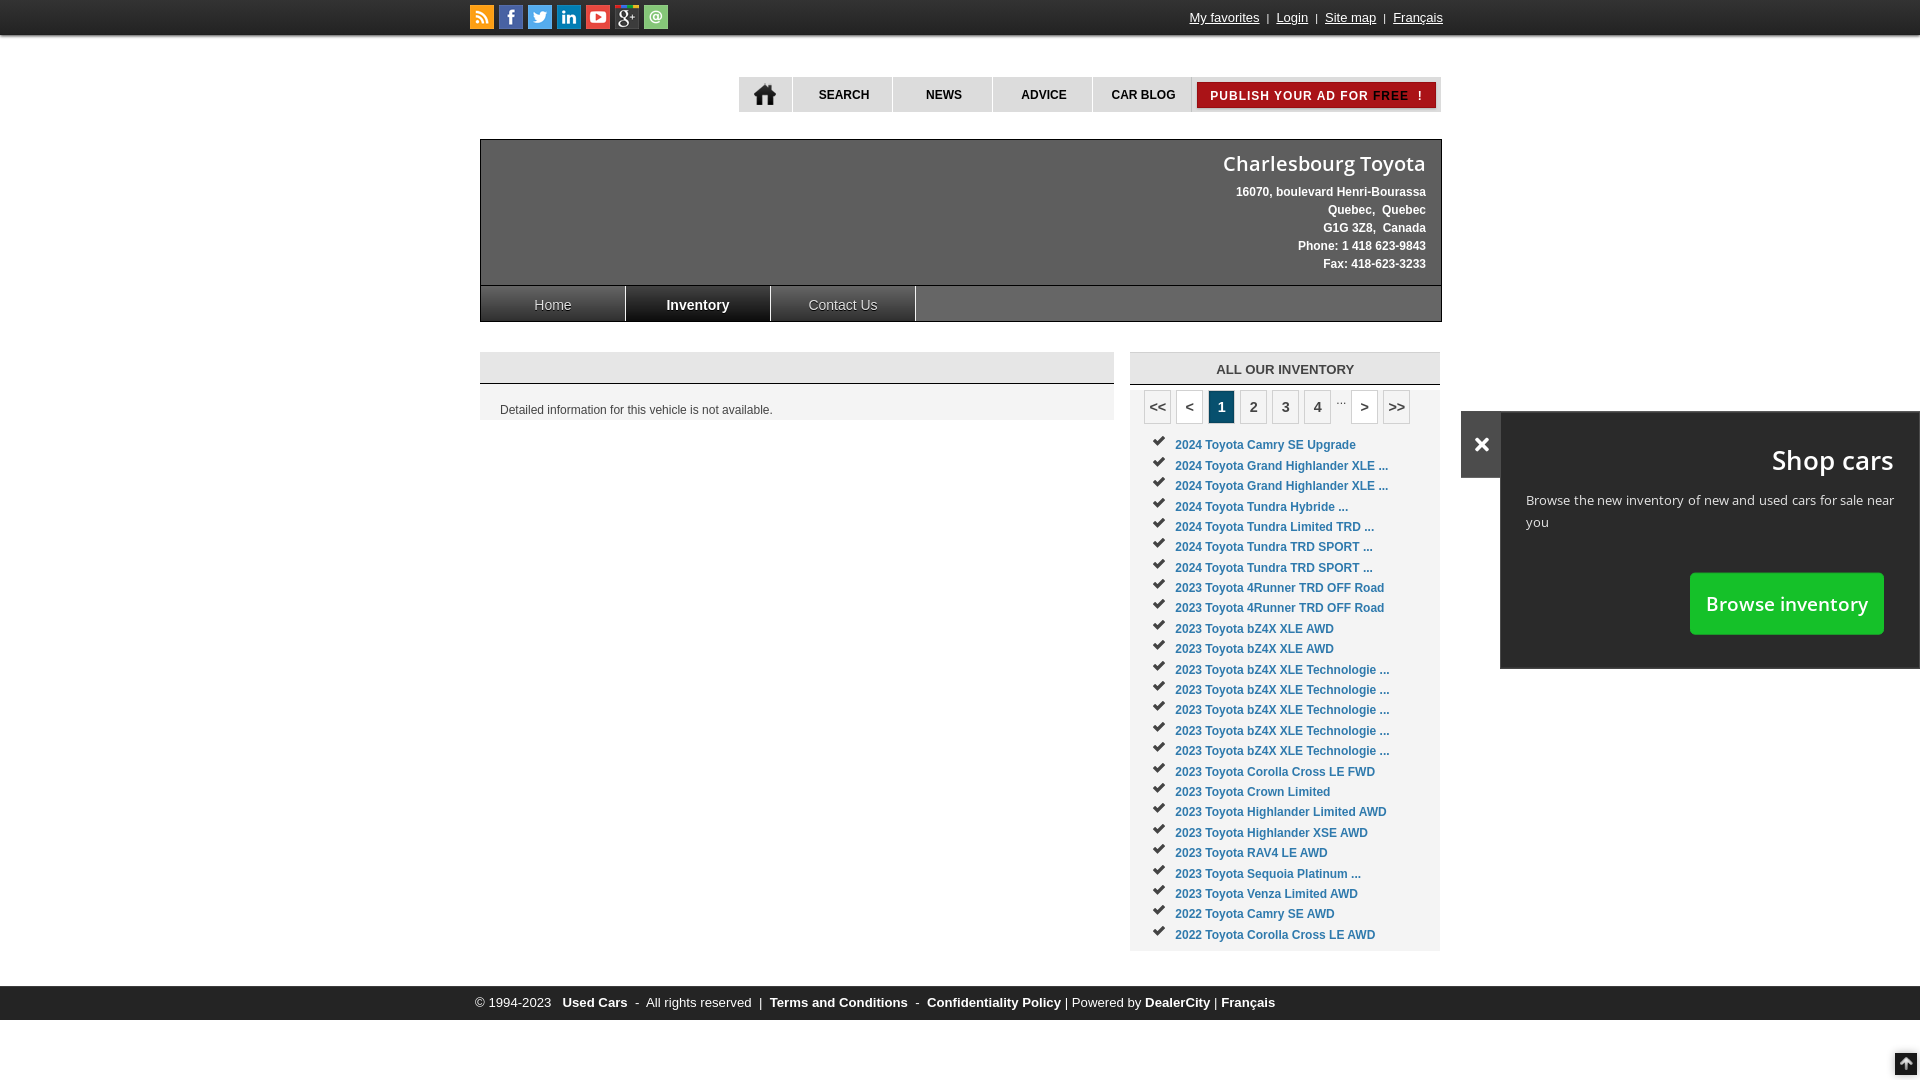 This screenshot has height=1080, width=1920. Describe the element at coordinates (598, 25) in the screenshot. I see `Follow autoExpert.ca on Youtube` at that location.